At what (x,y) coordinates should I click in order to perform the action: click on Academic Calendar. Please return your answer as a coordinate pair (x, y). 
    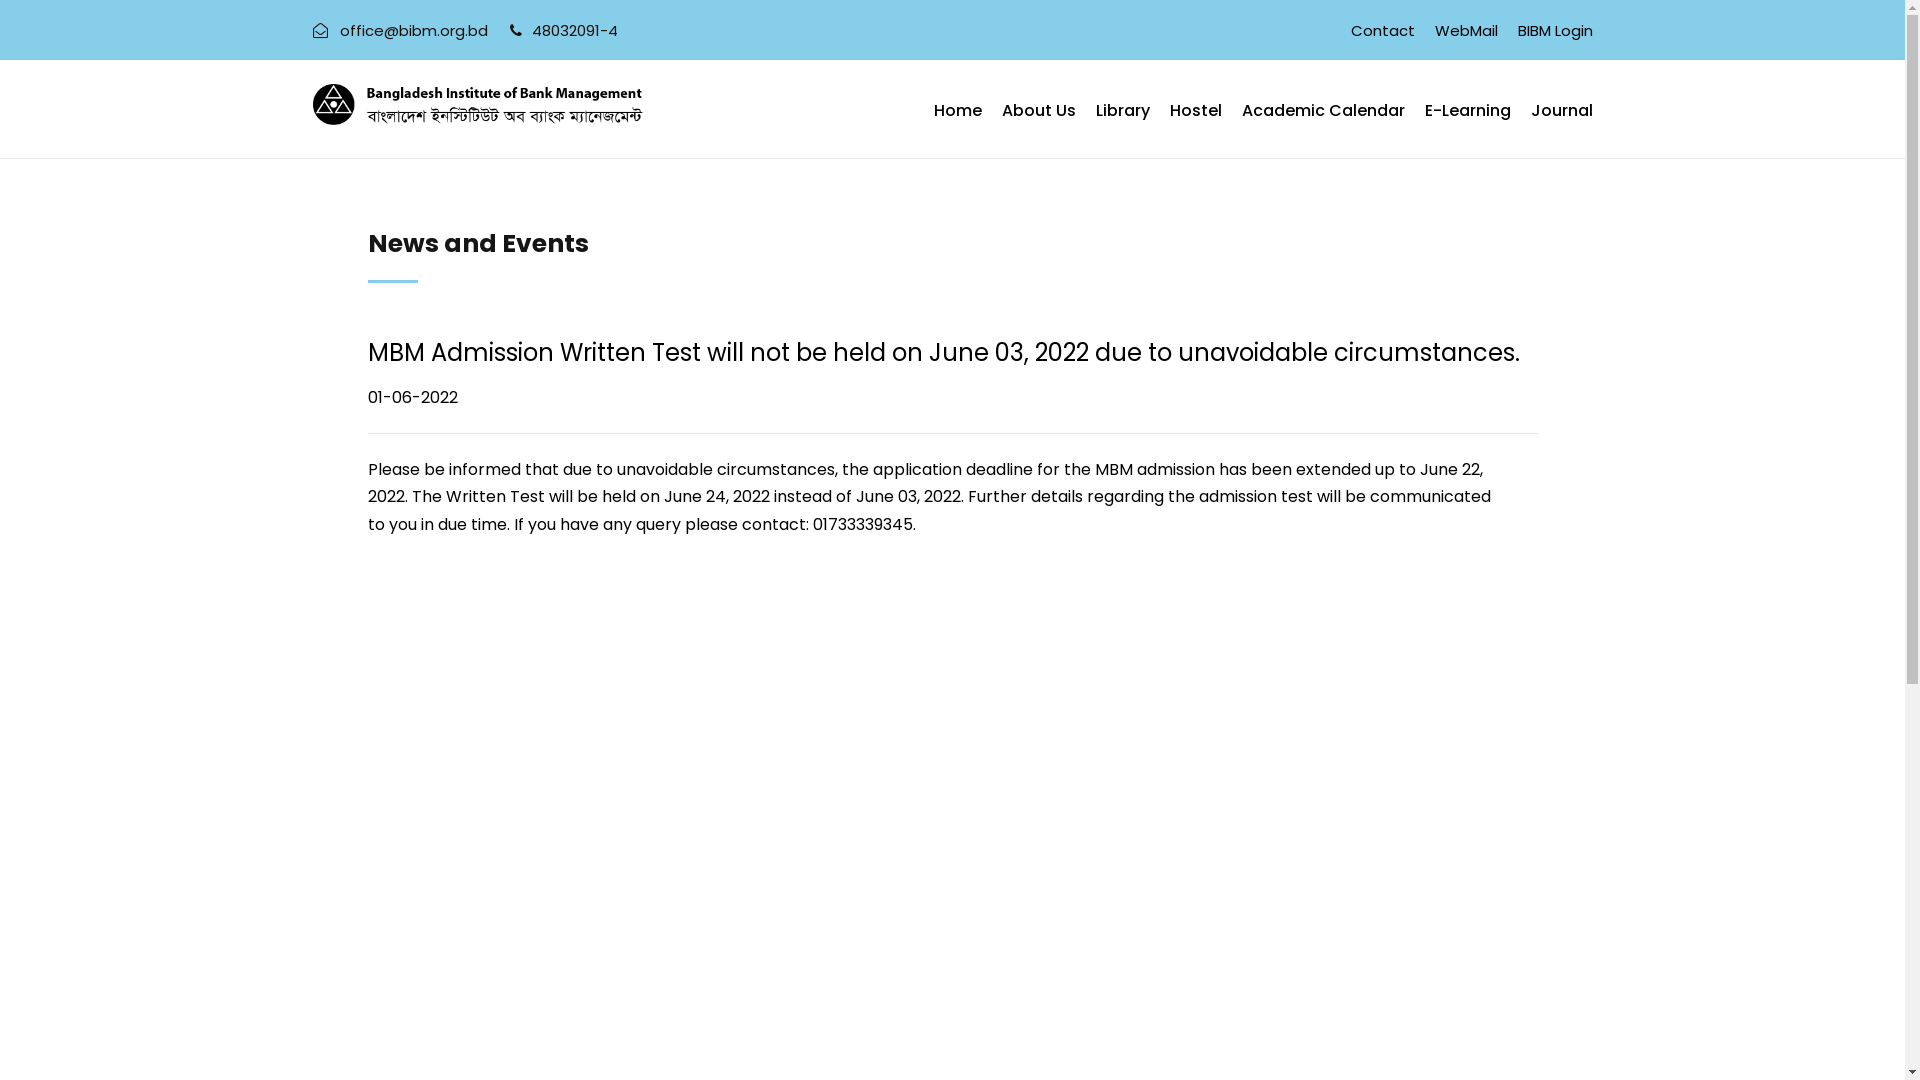
    Looking at the image, I should click on (1324, 128).